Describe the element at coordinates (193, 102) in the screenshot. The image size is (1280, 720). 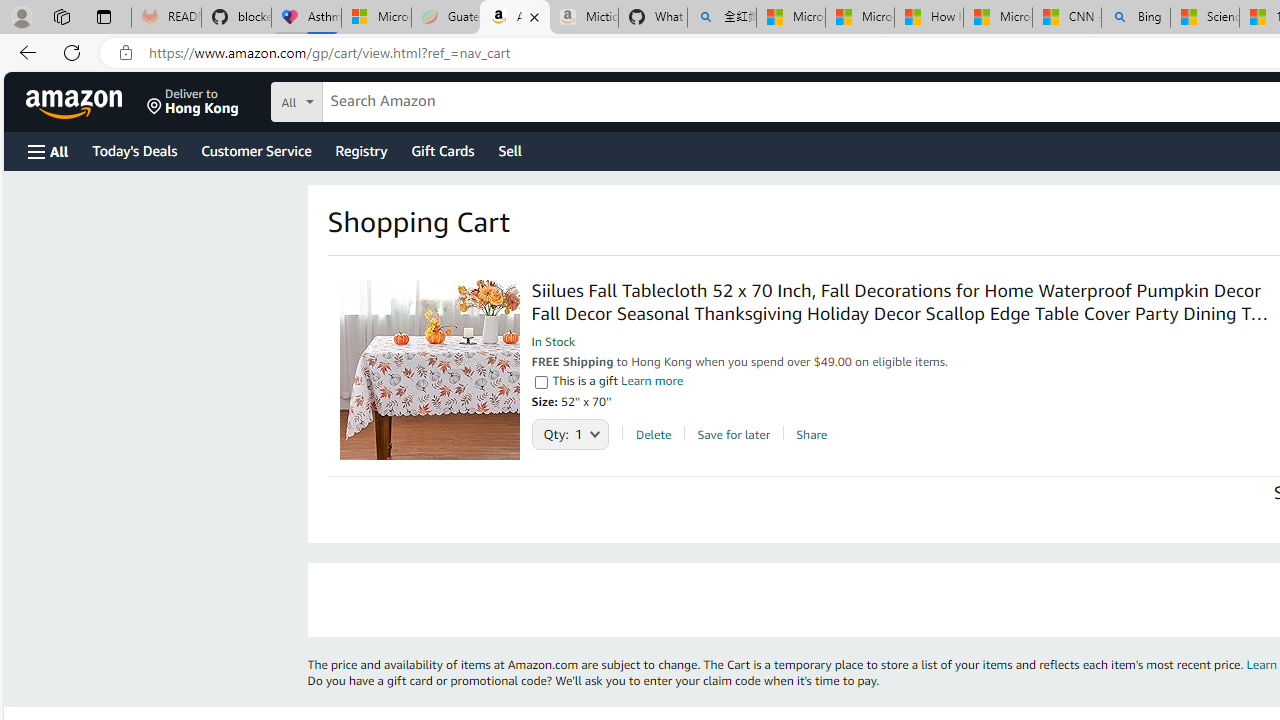
I see `Deliver to Hong Kong` at that location.